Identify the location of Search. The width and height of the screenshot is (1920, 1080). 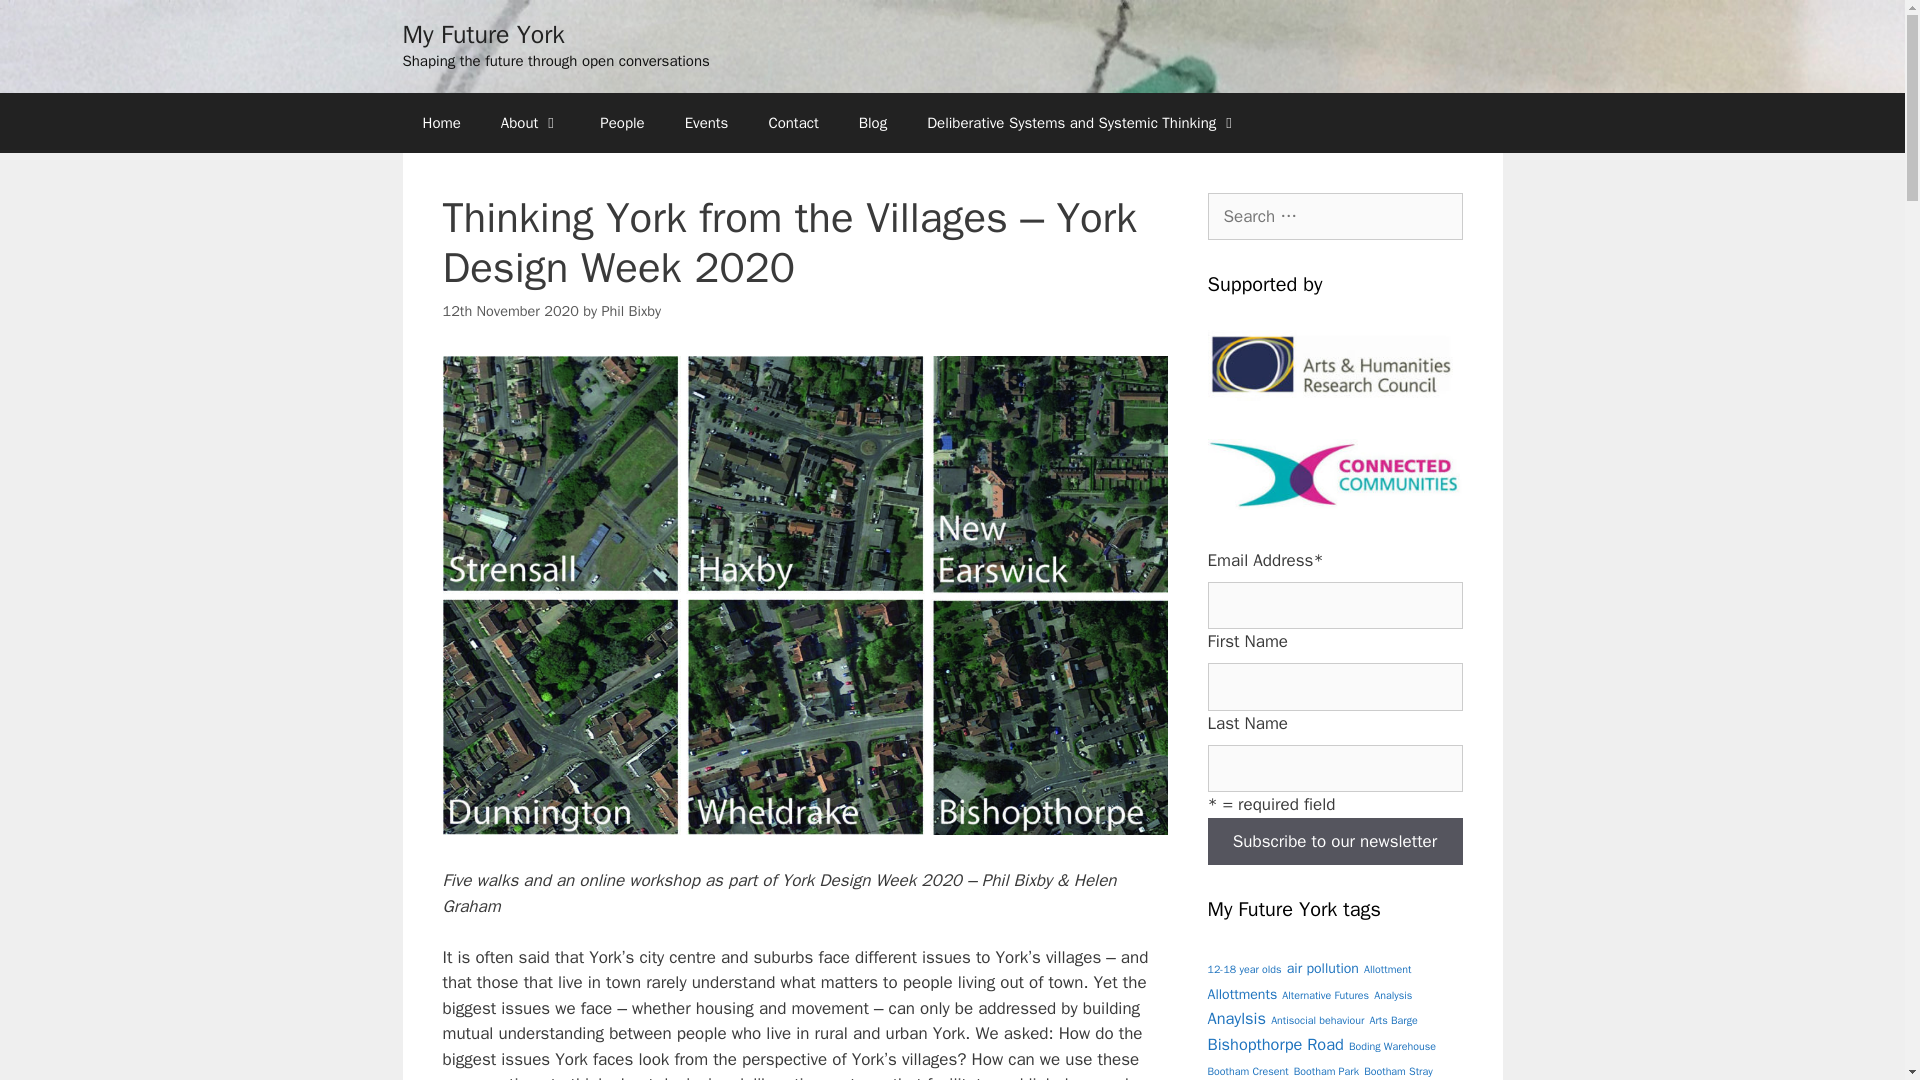
(47, 24).